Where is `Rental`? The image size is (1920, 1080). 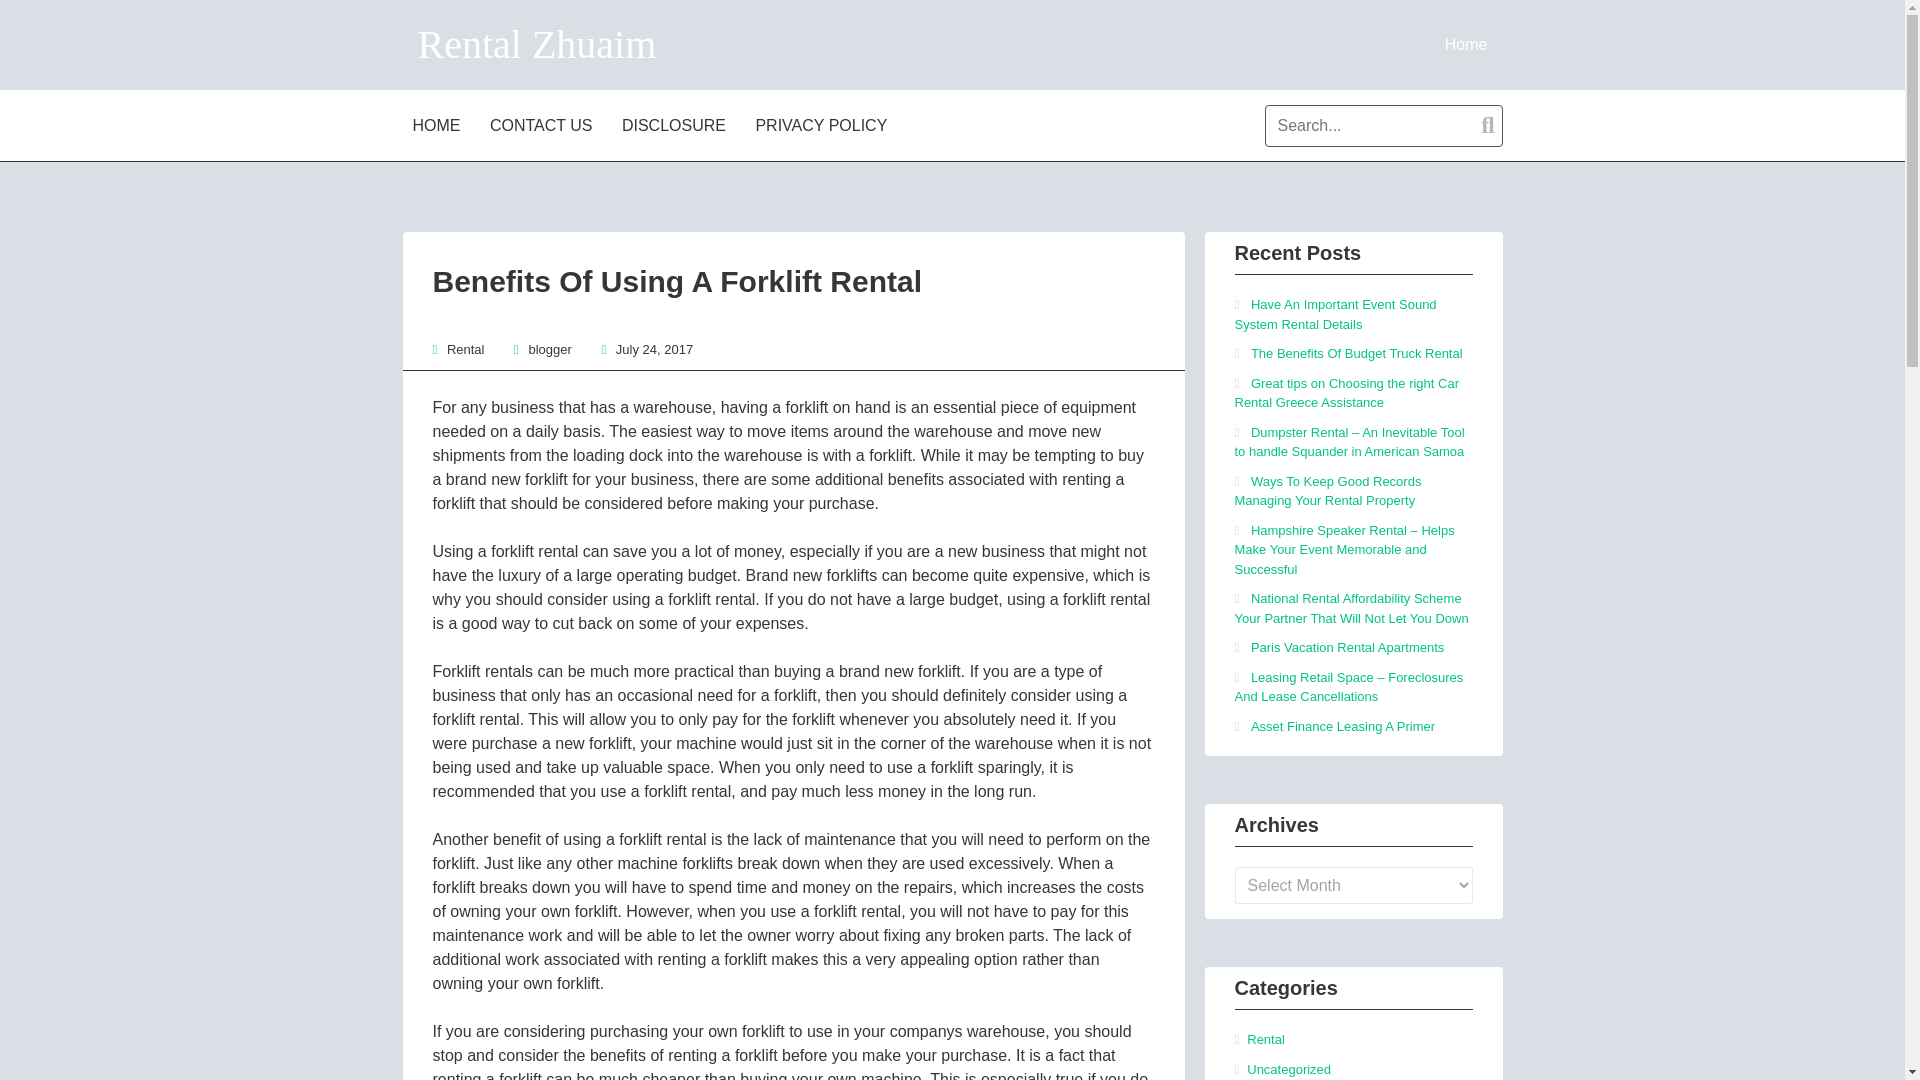
Rental is located at coordinates (1265, 1039).